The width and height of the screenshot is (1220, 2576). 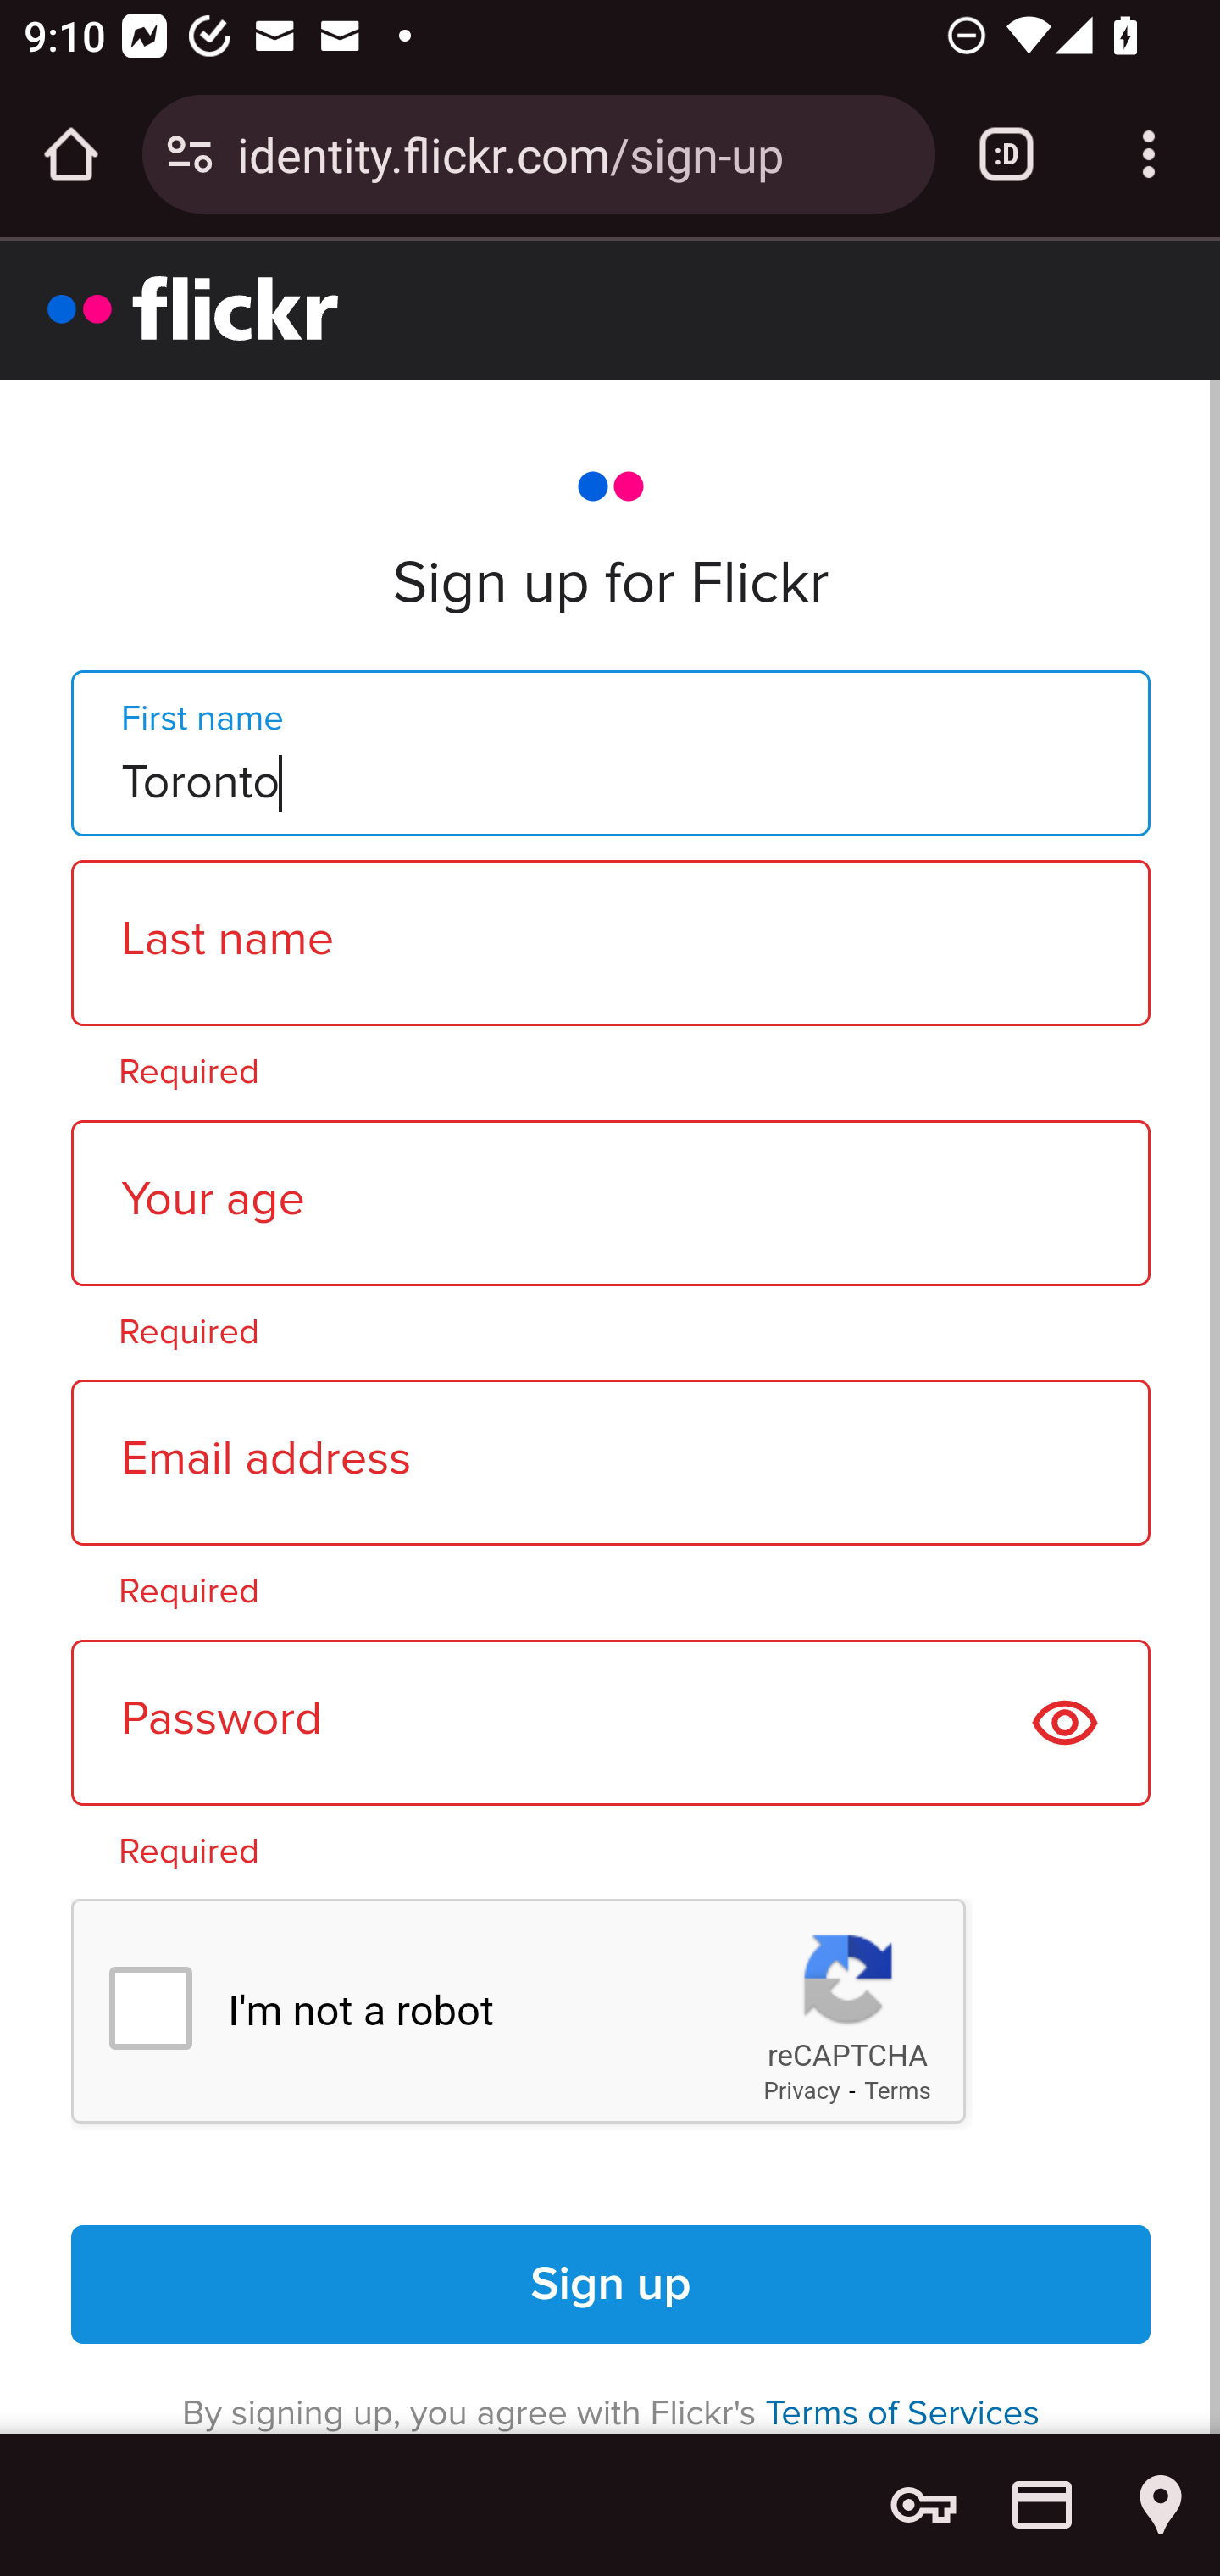 I want to click on Privacy, so click(x=801, y=2091).